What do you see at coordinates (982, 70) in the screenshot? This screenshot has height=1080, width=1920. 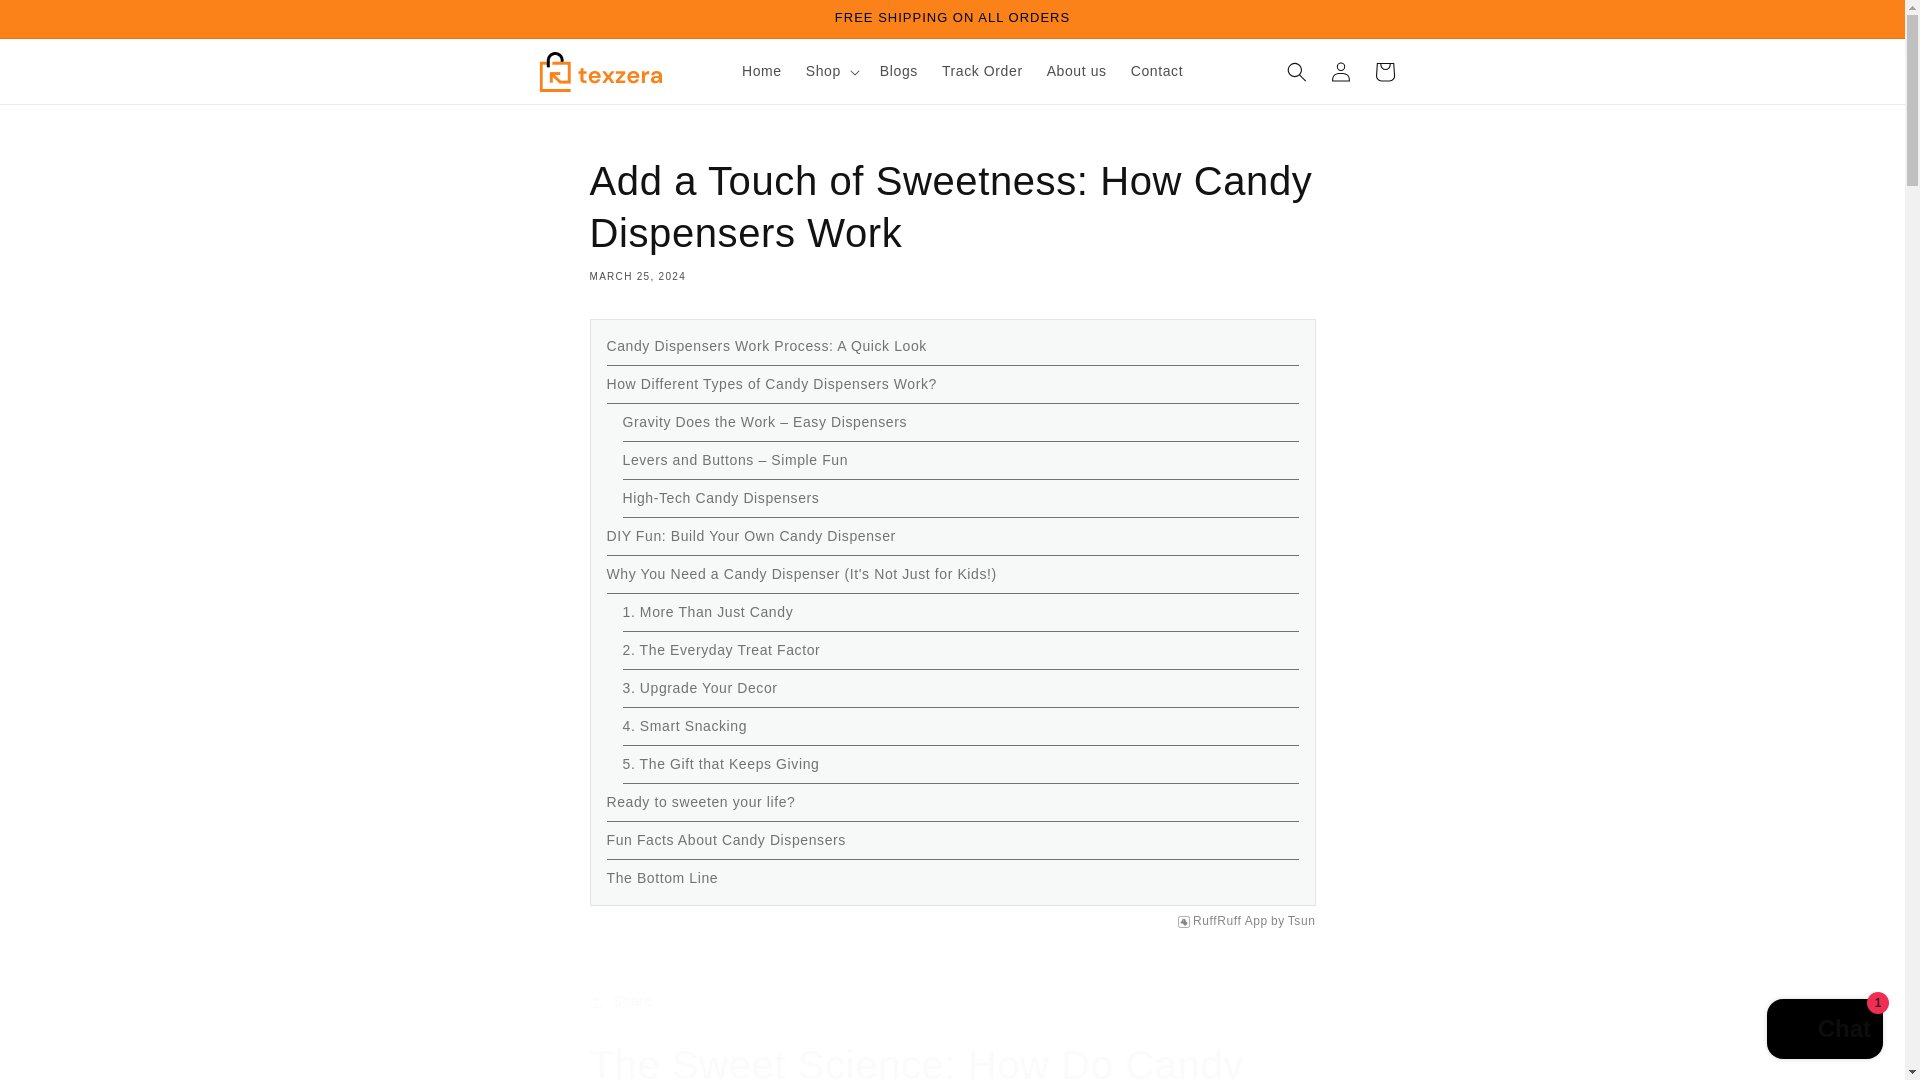 I see `Track Order` at bounding box center [982, 70].